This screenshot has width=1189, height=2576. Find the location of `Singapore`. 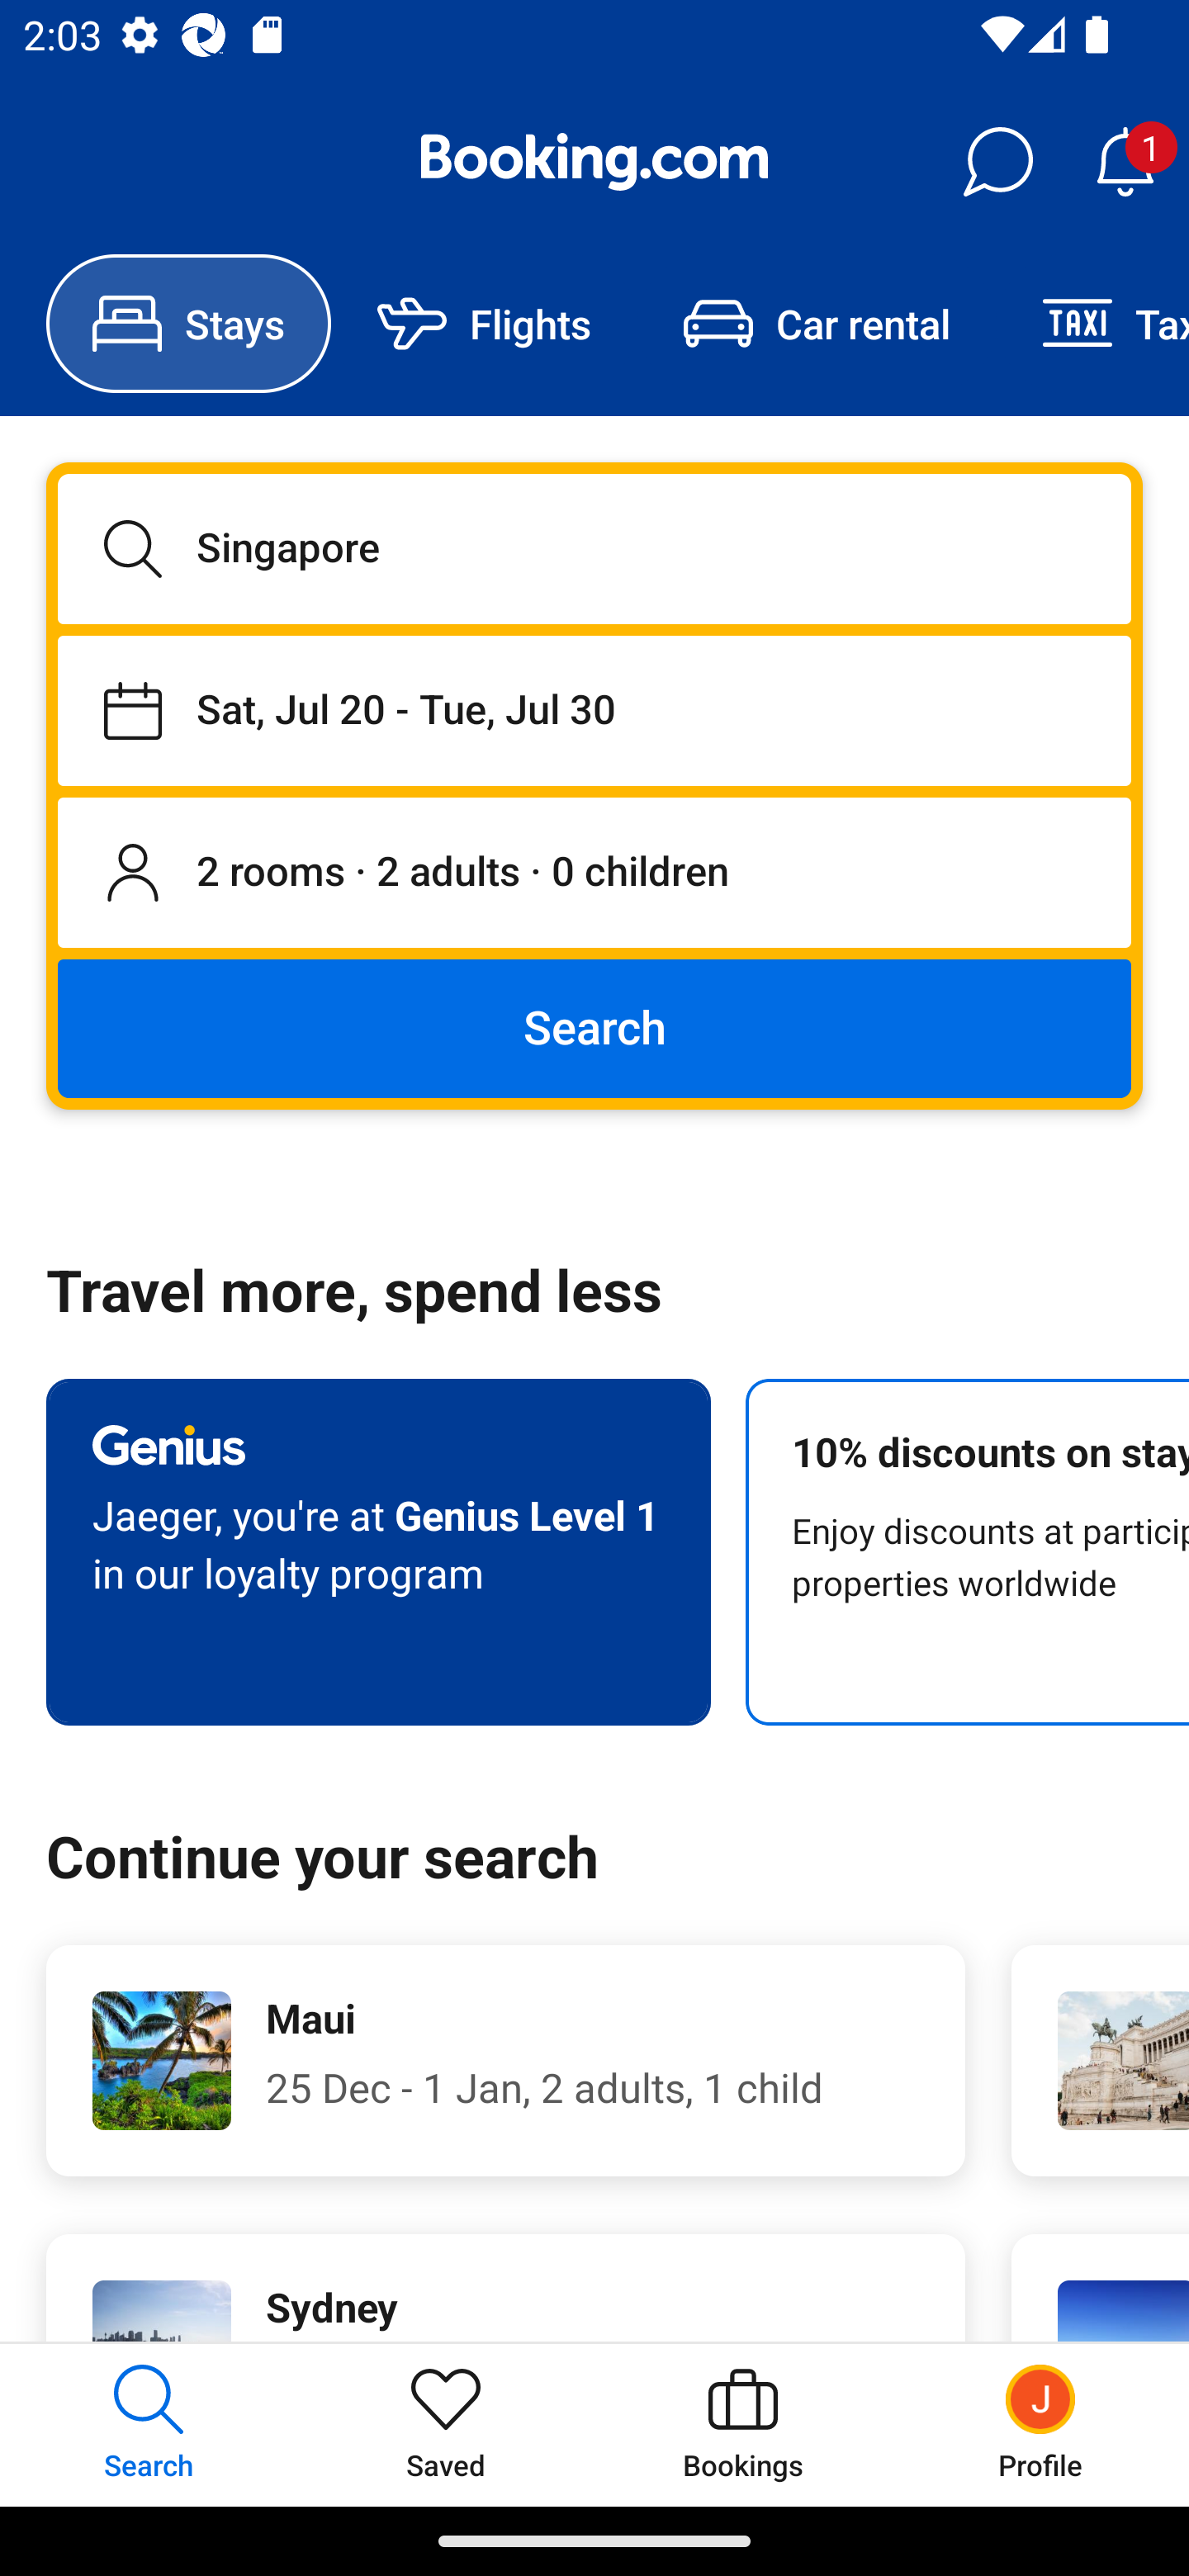

Singapore is located at coordinates (594, 548).